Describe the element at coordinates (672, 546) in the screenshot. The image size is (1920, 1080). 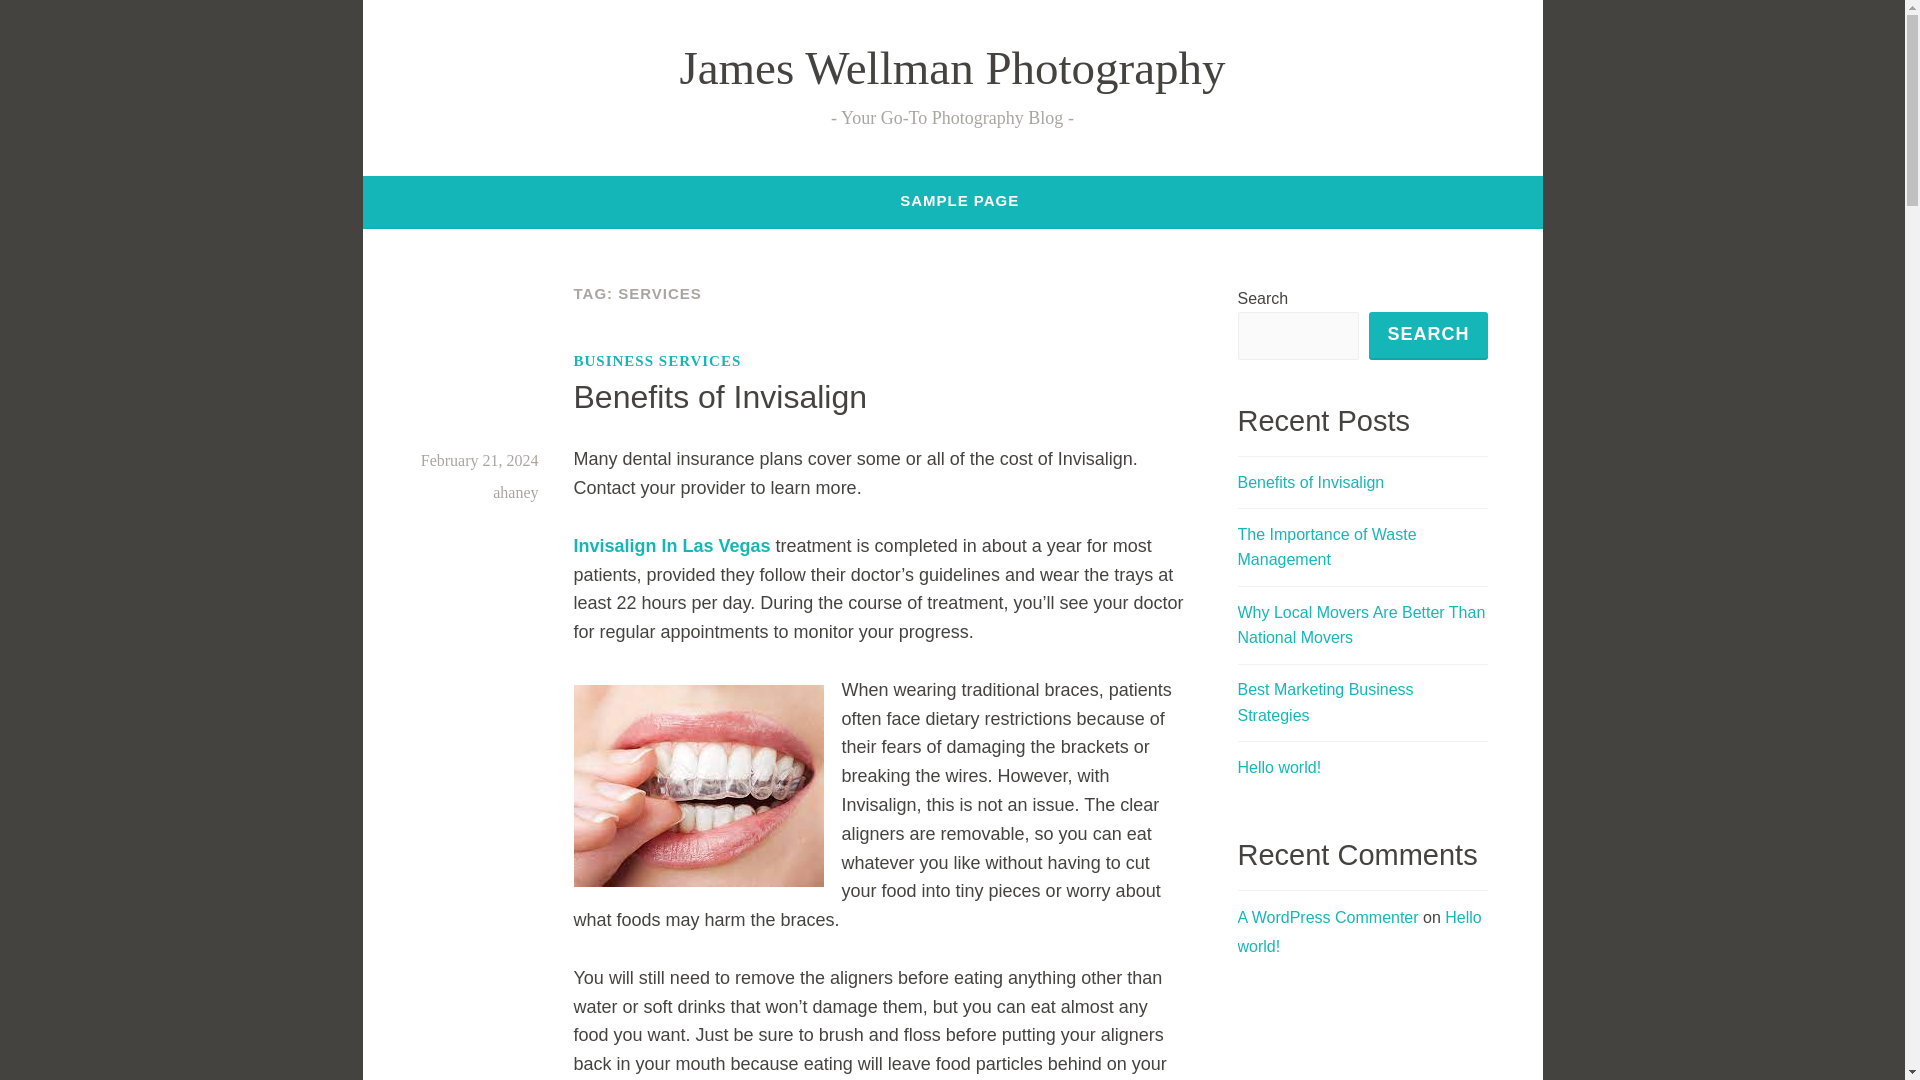
I see `Invisalign In Las Vegas` at that location.